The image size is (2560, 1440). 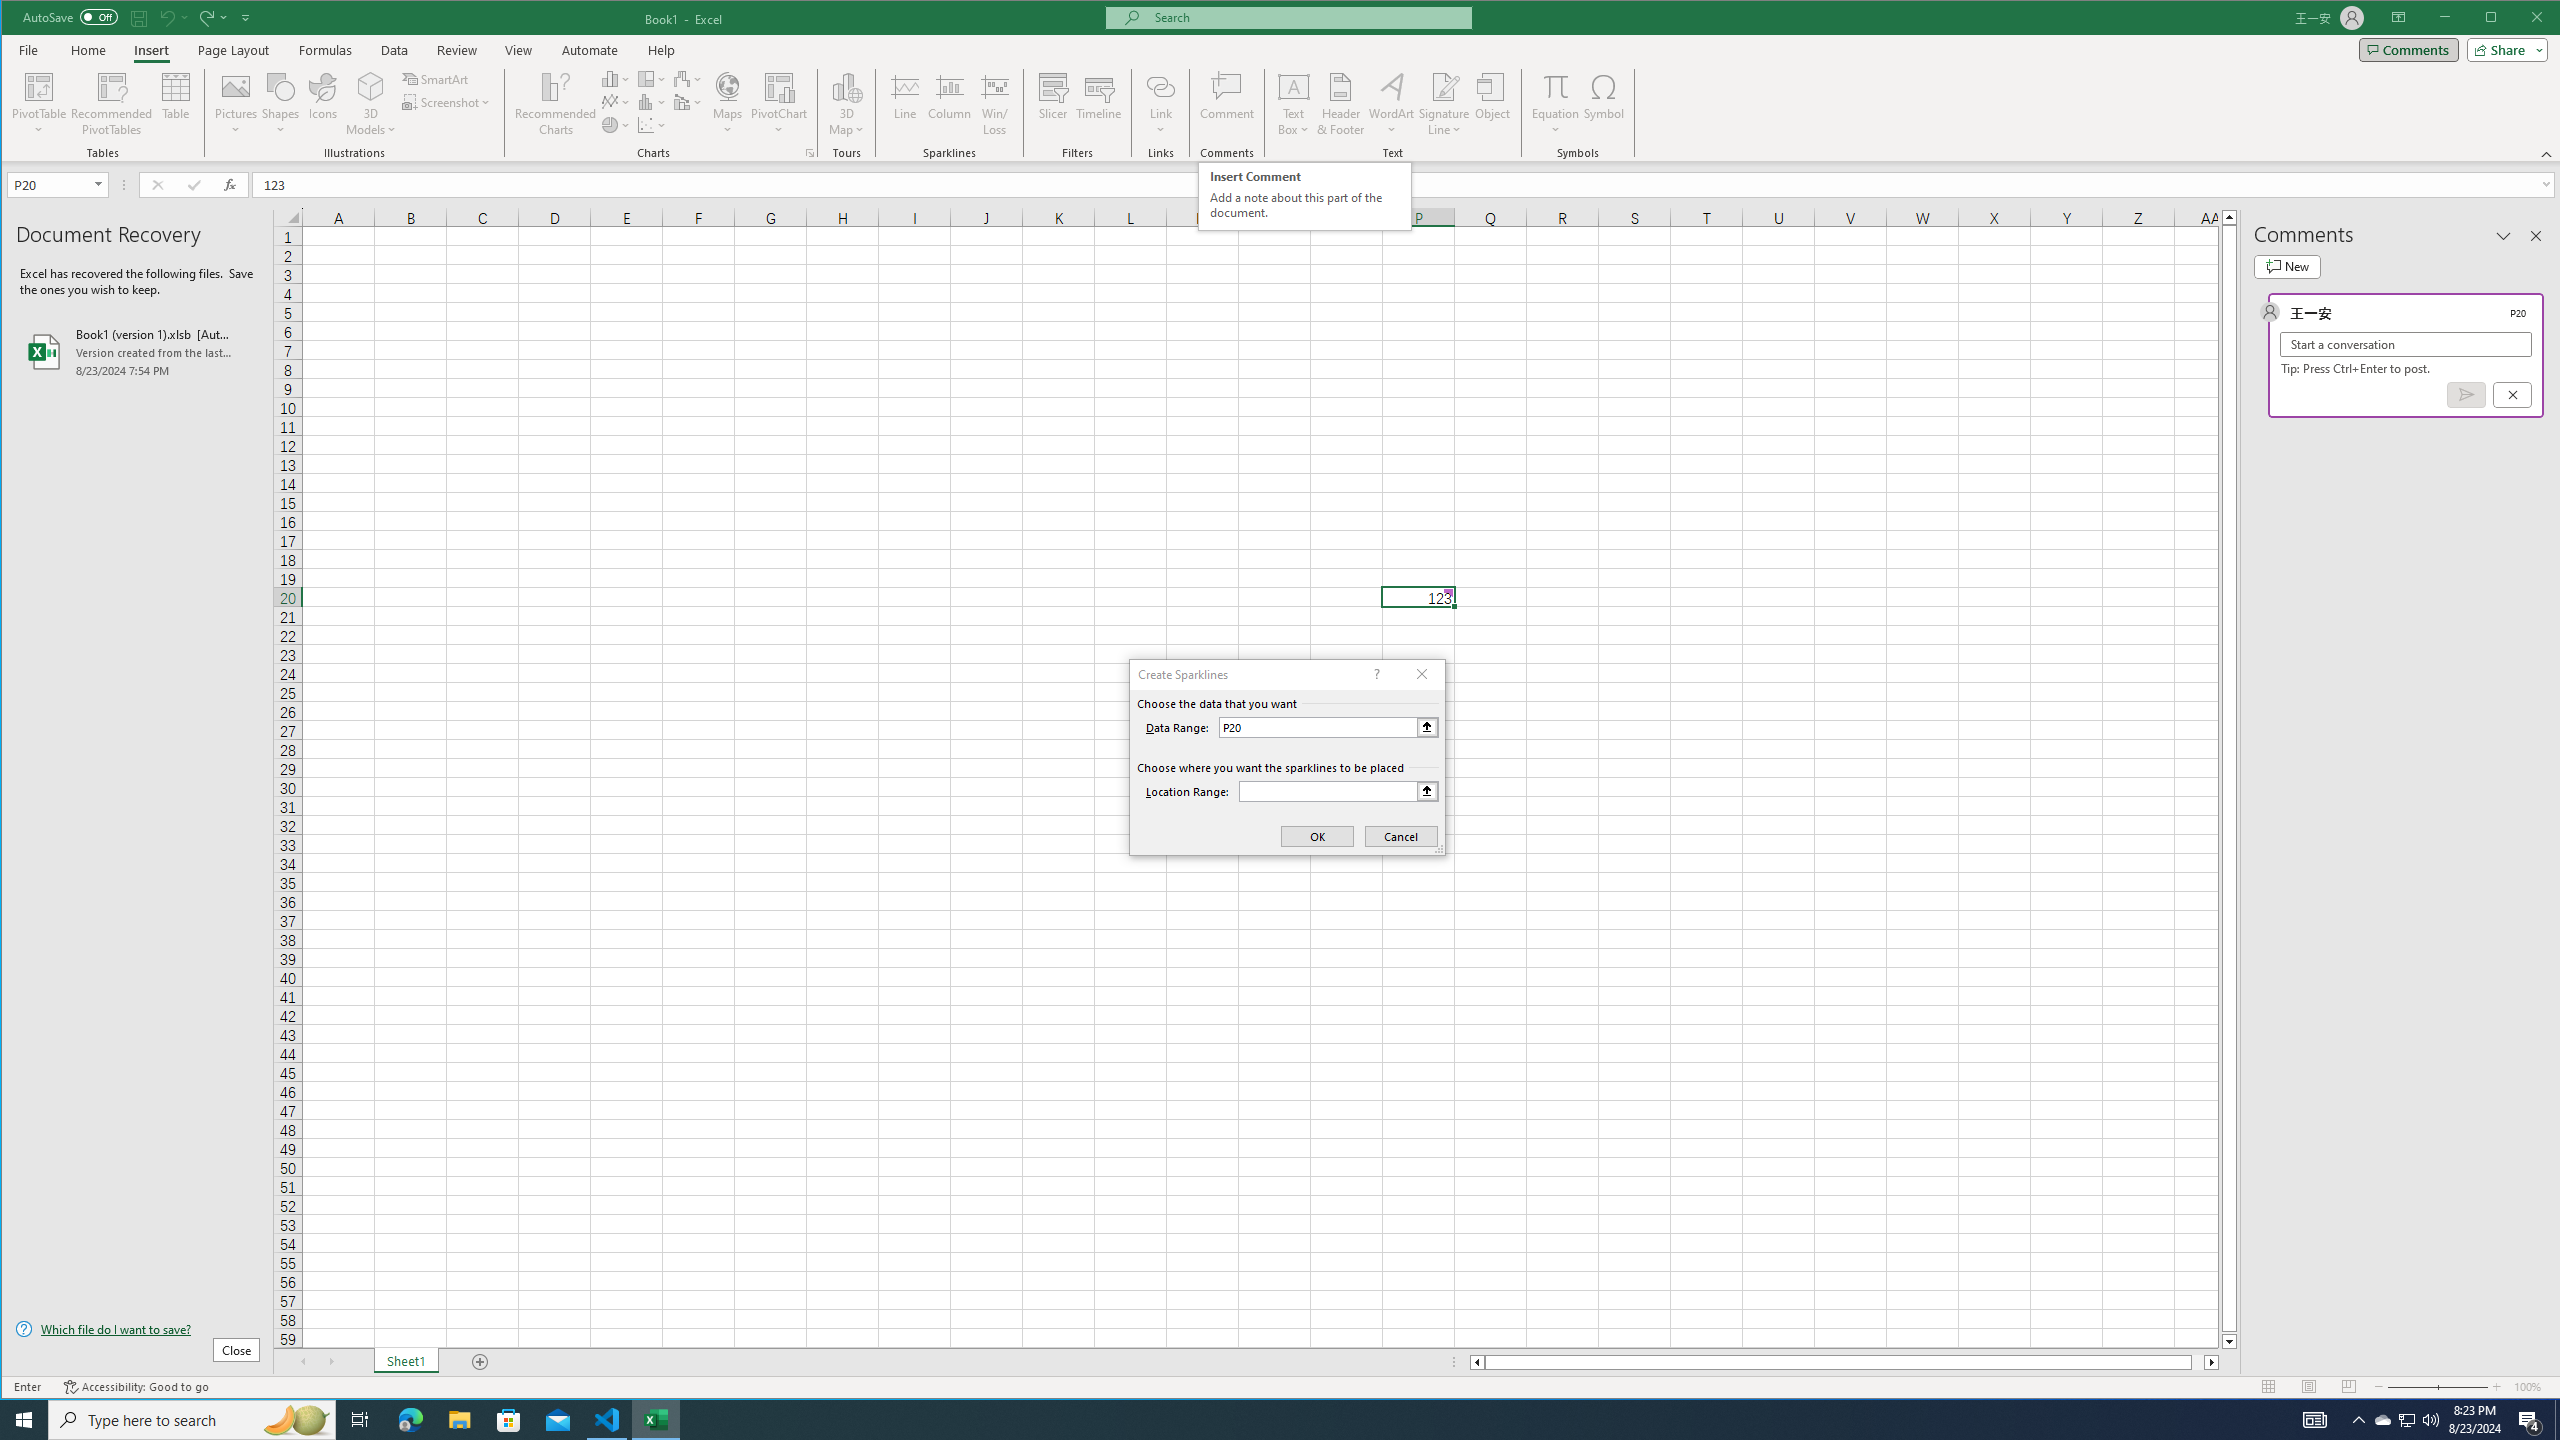 I want to click on Shapes, so click(x=282, y=104).